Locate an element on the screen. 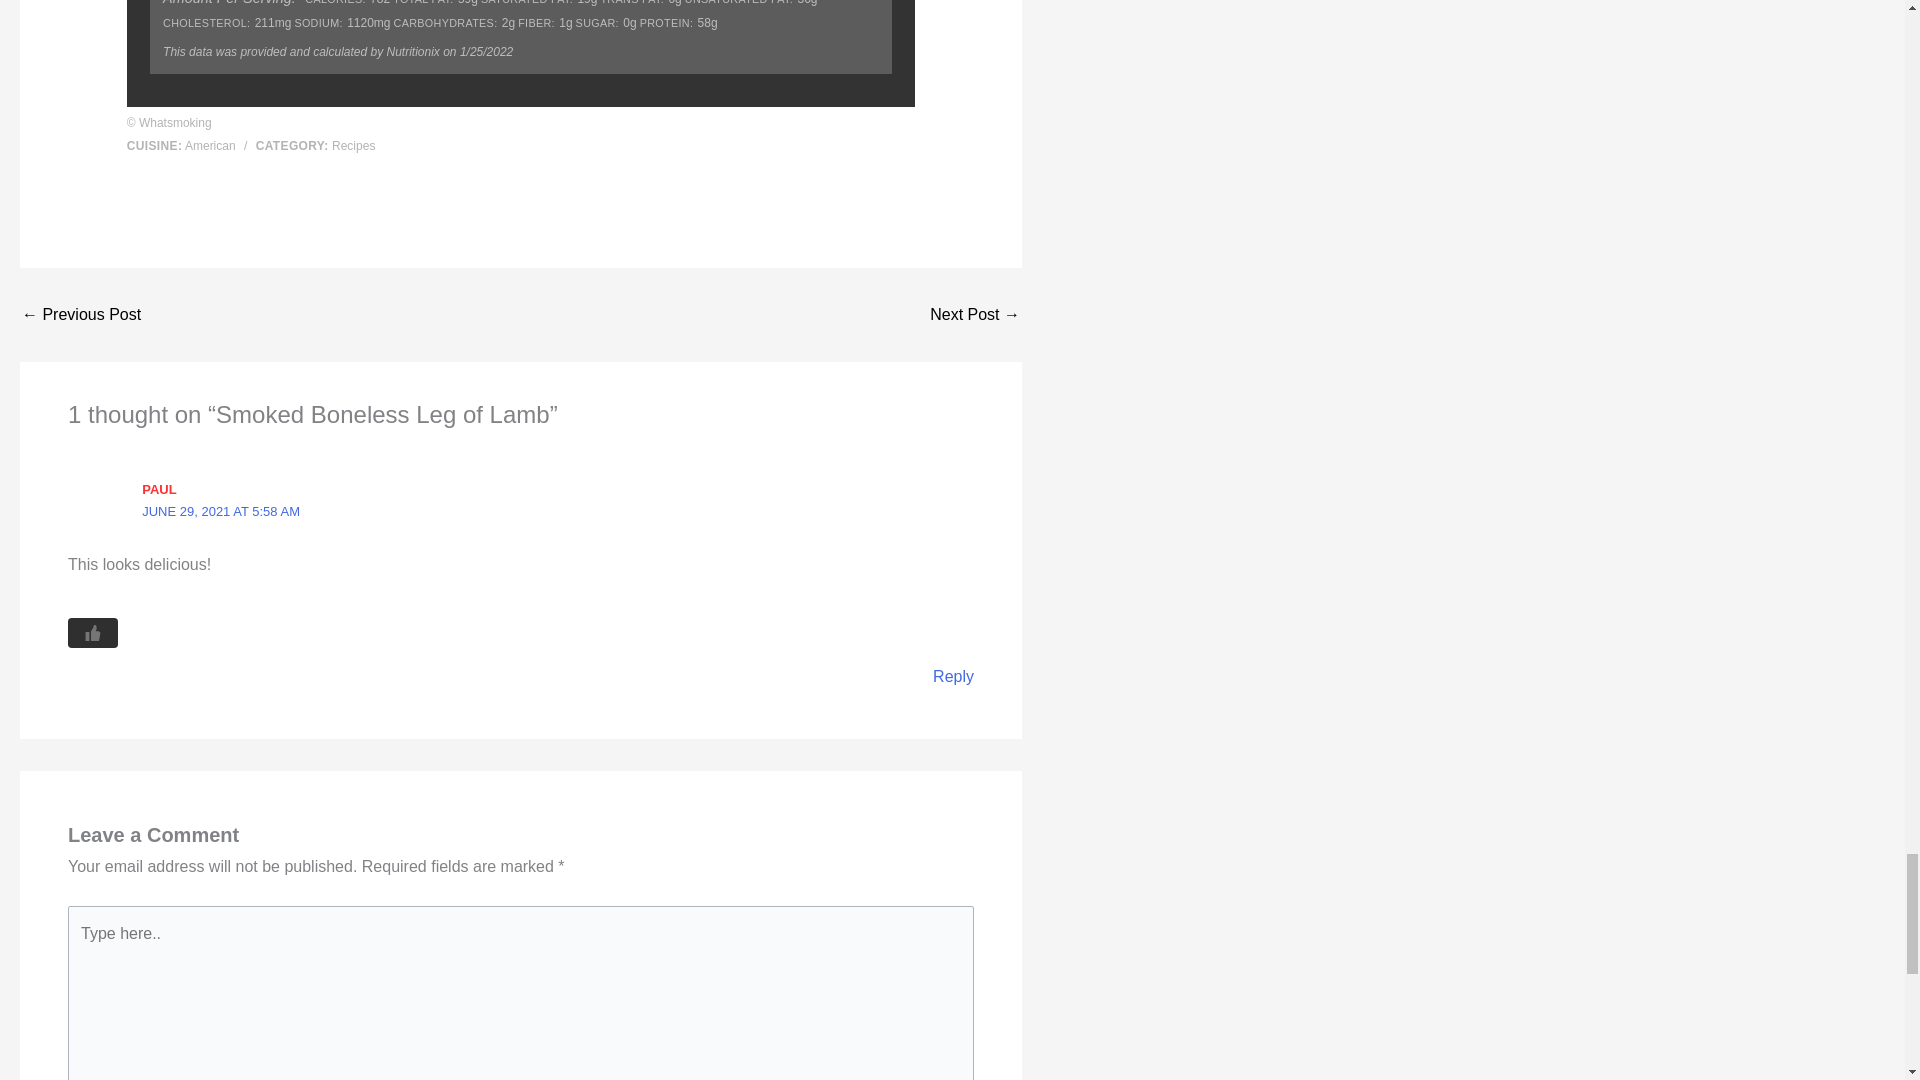 This screenshot has height=1080, width=1920. Smoked Meat Loaf is located at coordinates (80, 314).